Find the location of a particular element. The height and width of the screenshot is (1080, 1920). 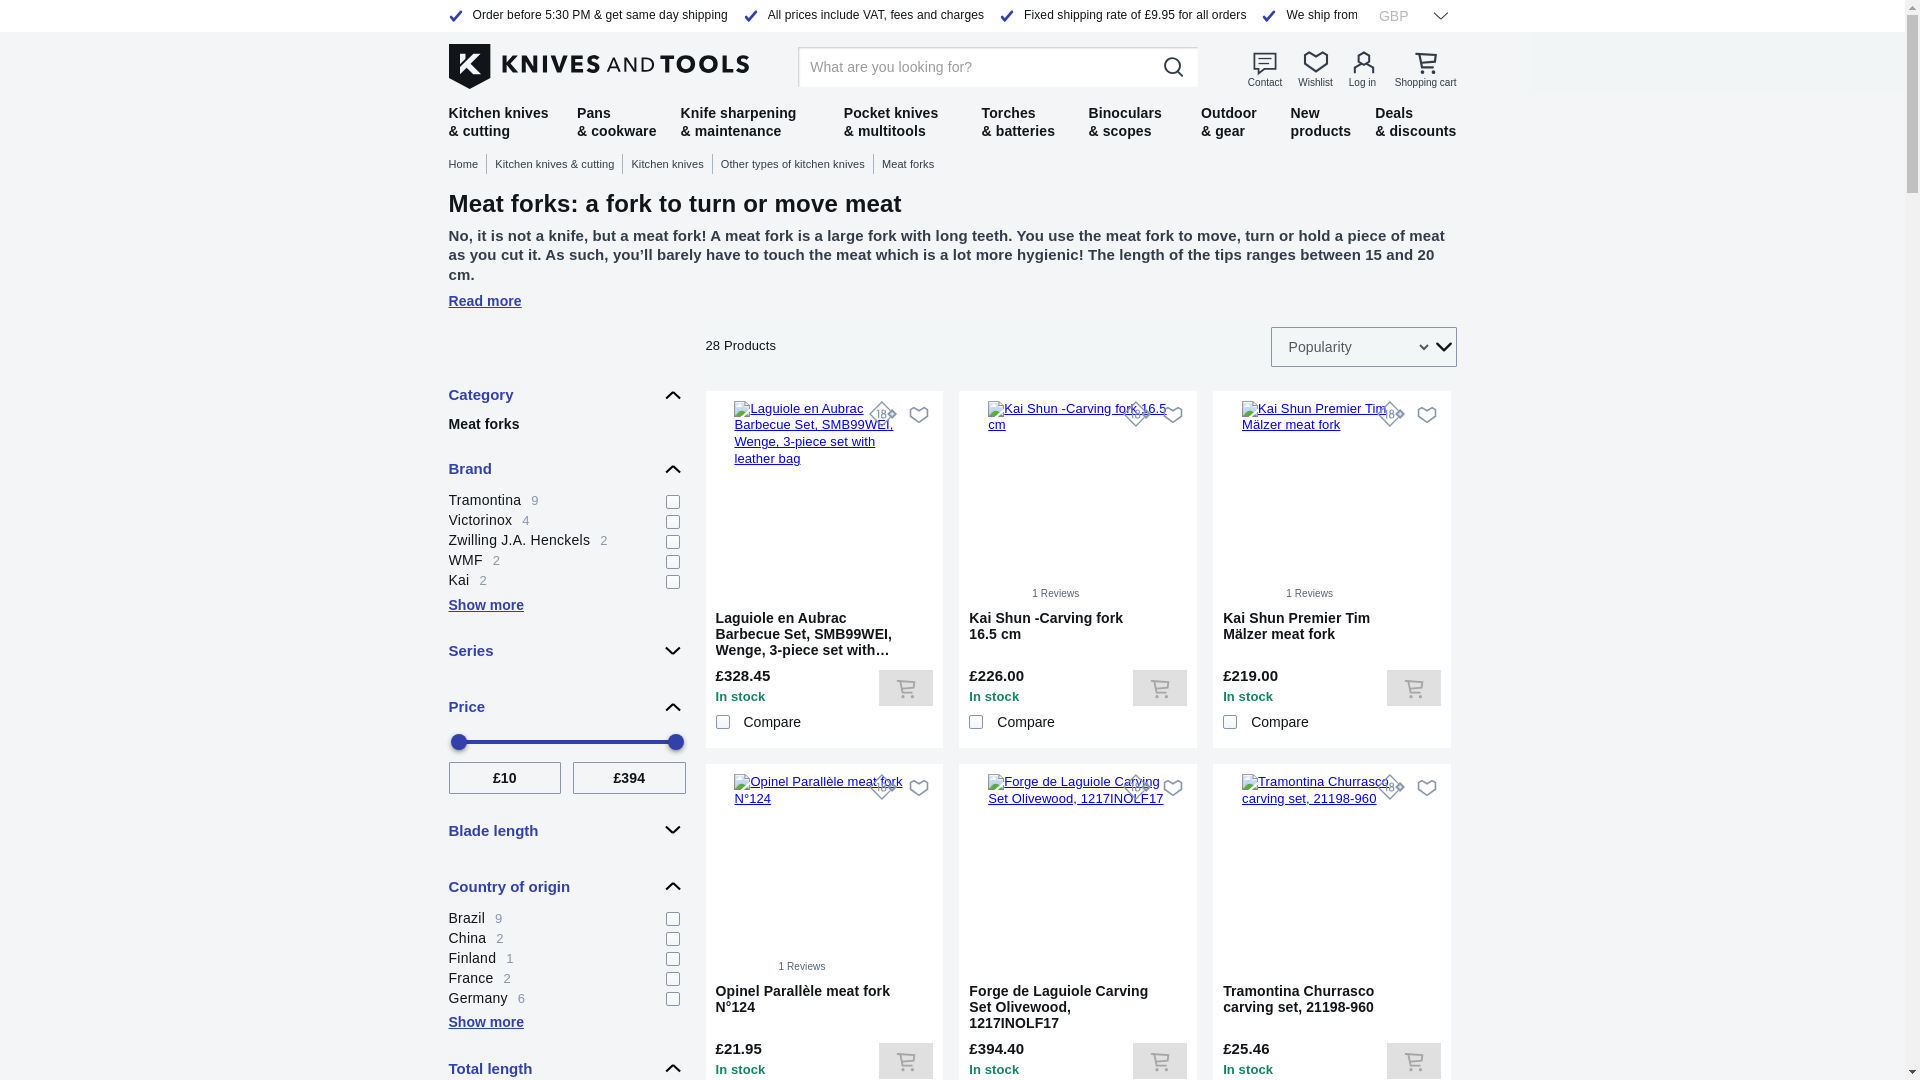

Other types of kitchen knives is located at coordinates (1426, 68).